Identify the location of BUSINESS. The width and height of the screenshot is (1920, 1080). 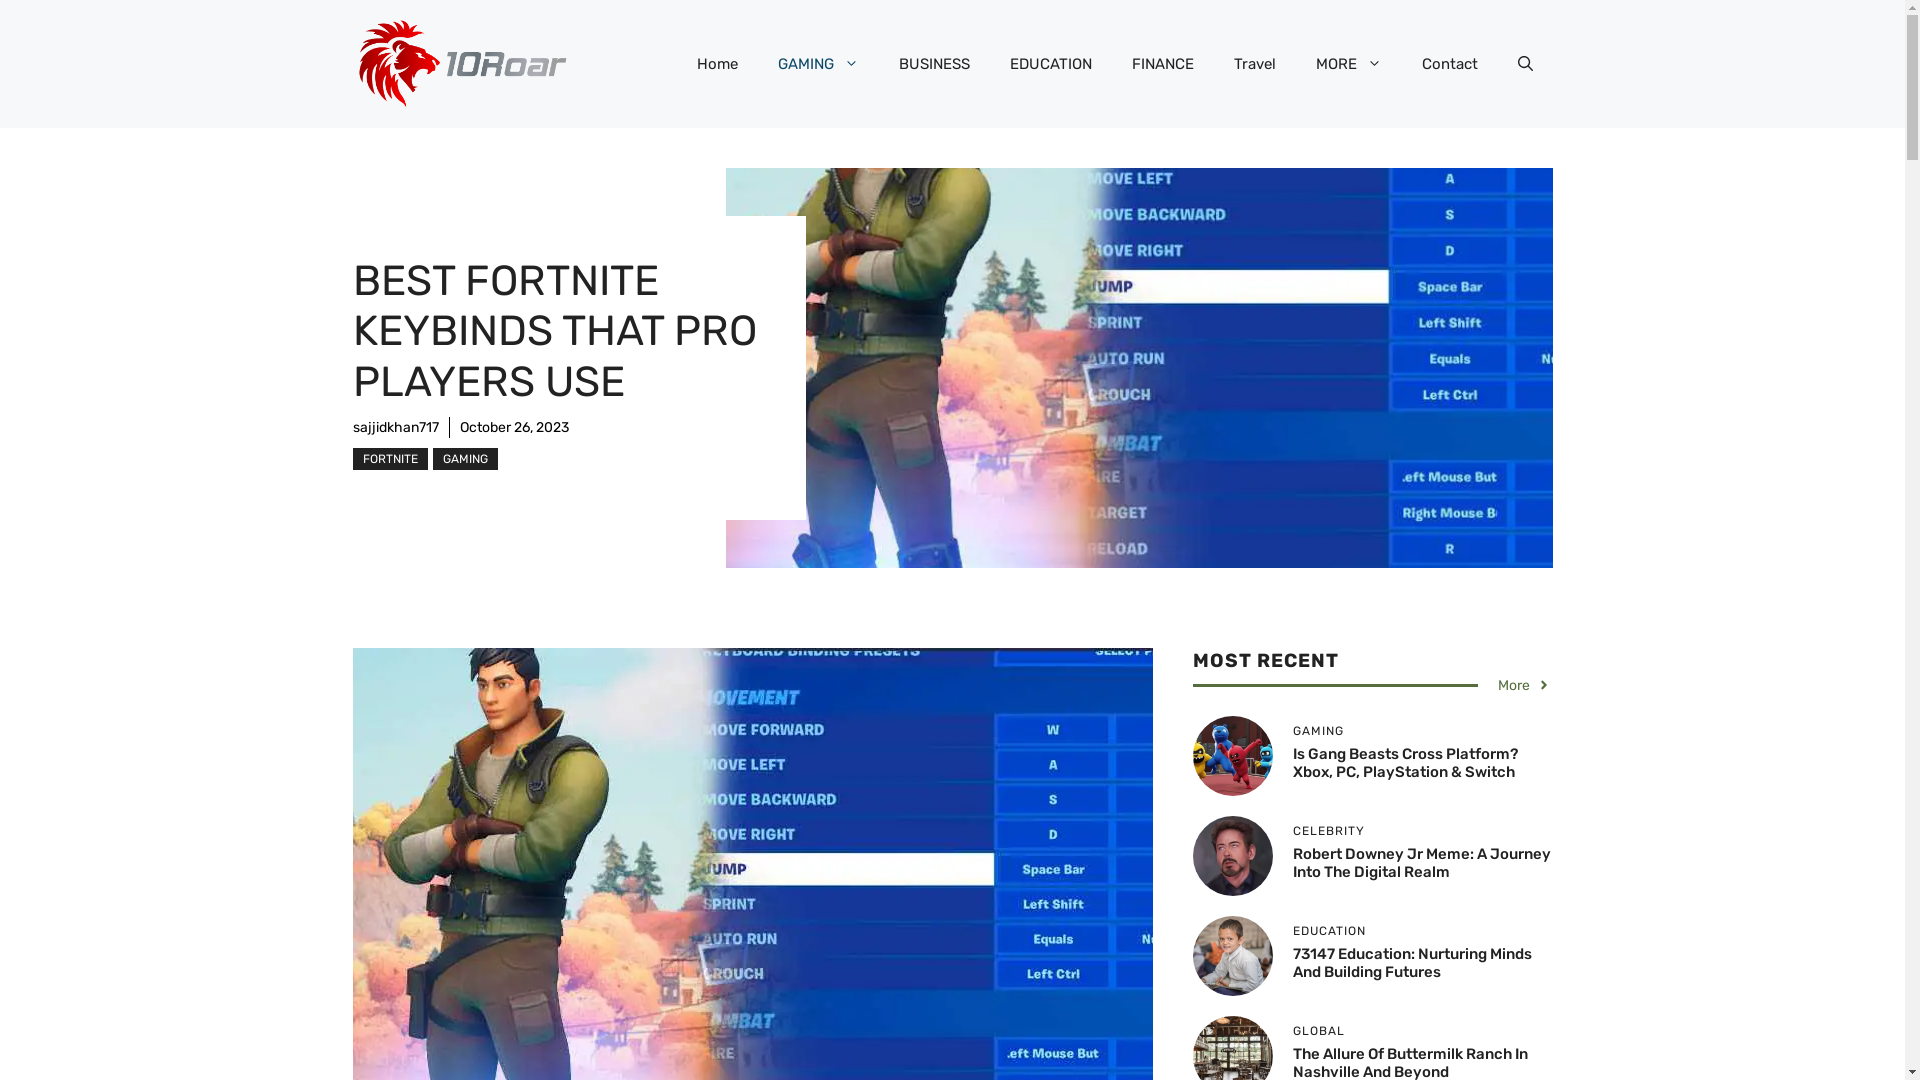
(934, 64).